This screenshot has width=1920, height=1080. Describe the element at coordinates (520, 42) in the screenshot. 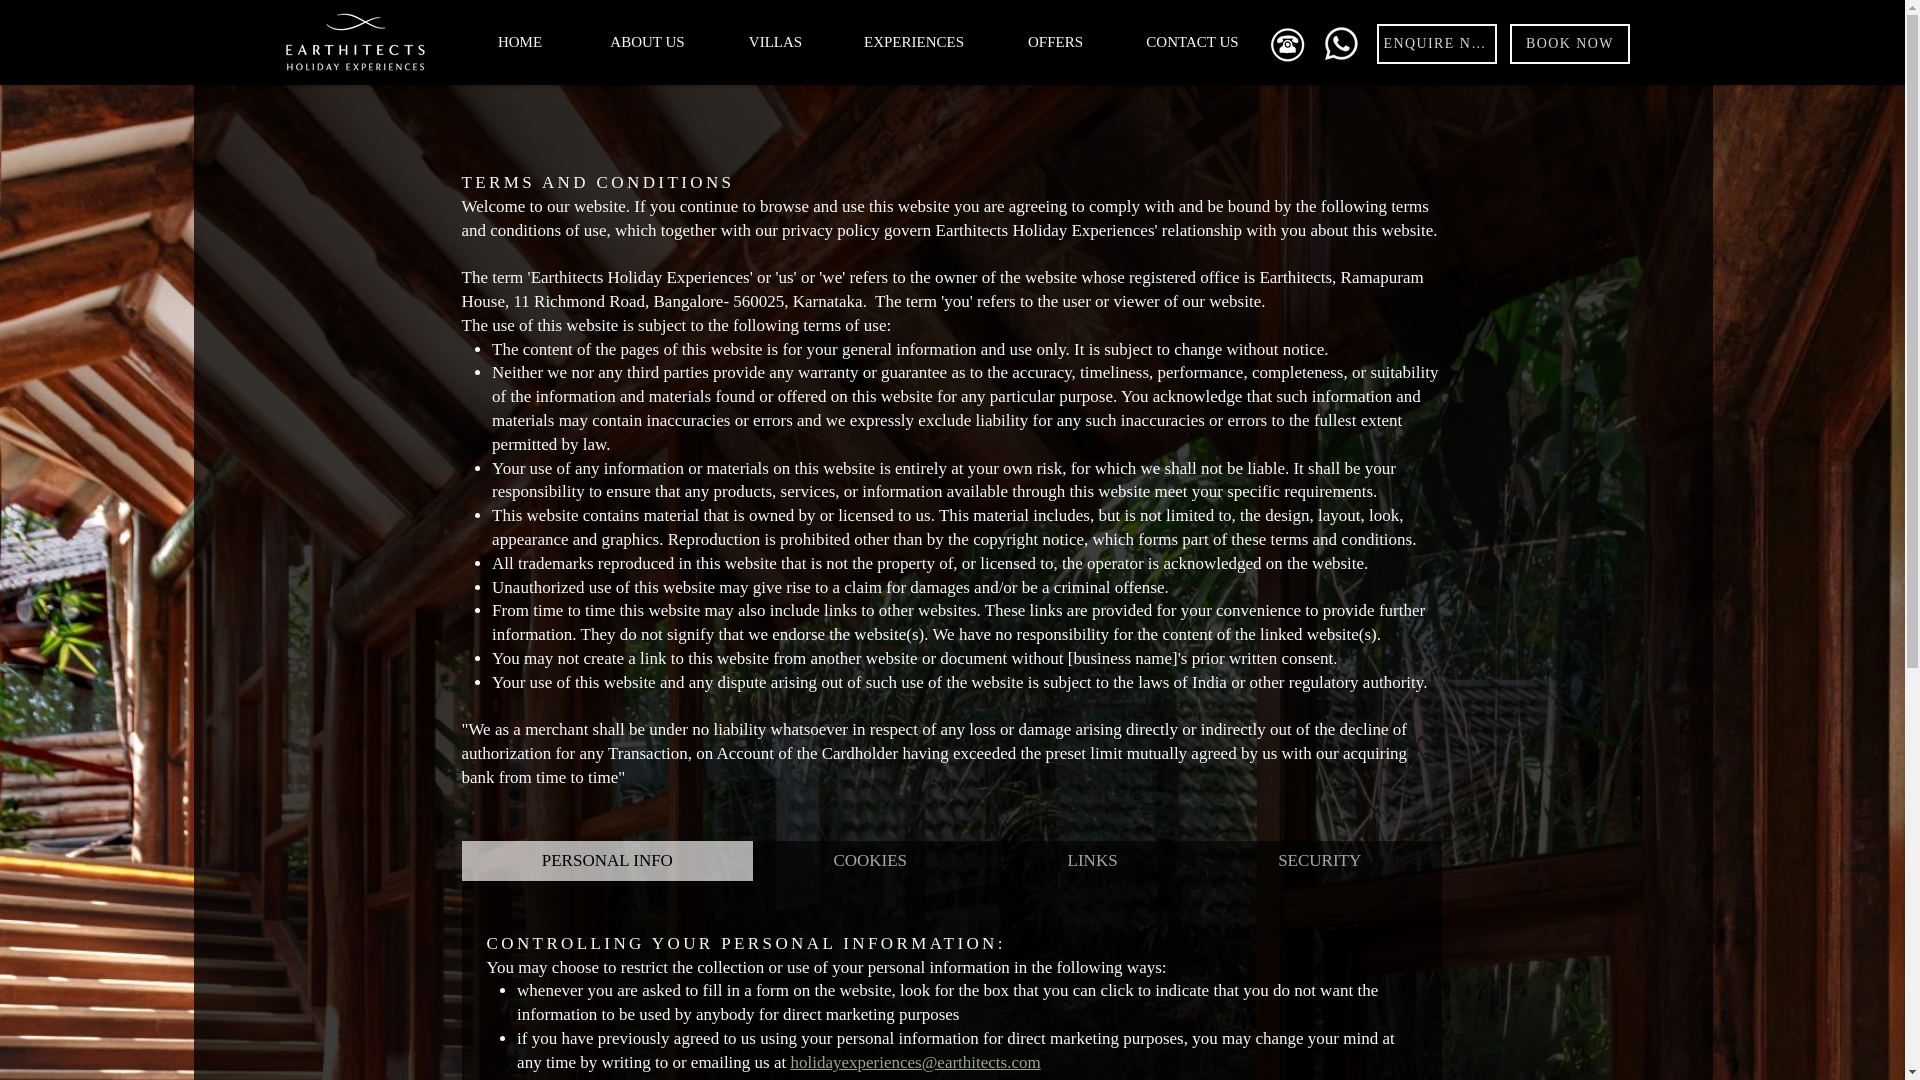

I see `HOME` at that location.